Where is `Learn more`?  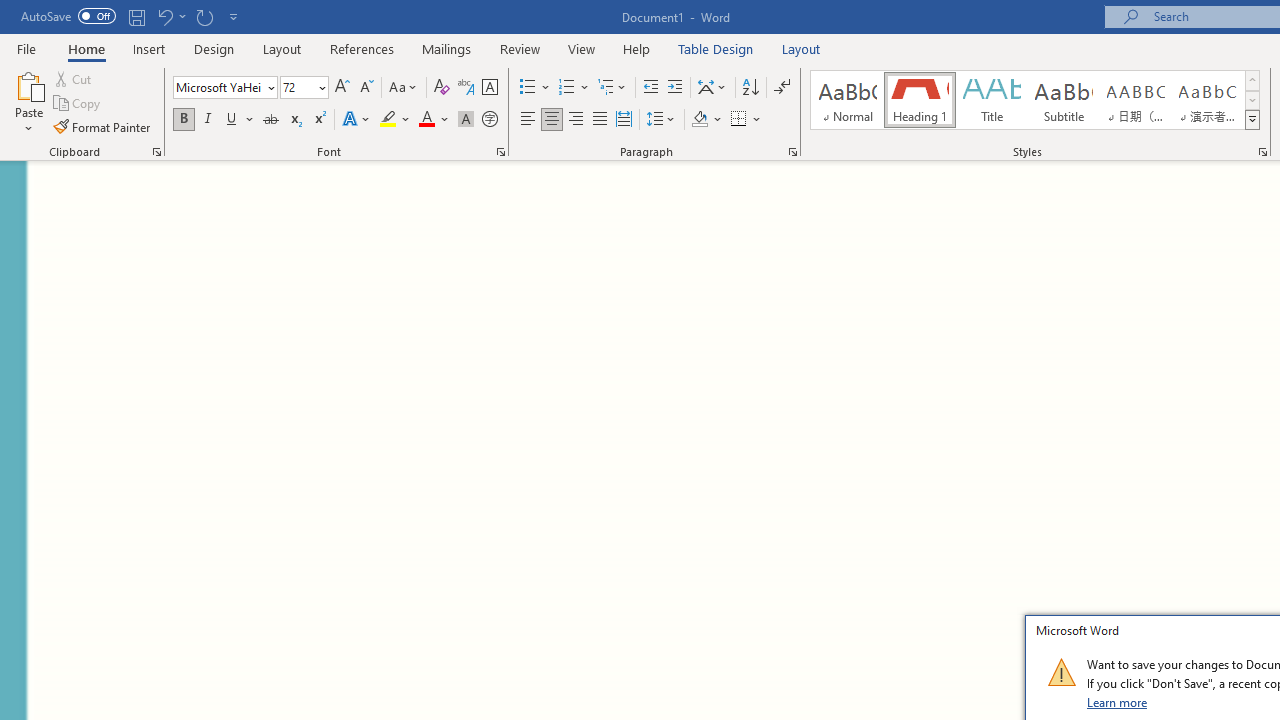
Learn more is located at coordinates (1118, 702).